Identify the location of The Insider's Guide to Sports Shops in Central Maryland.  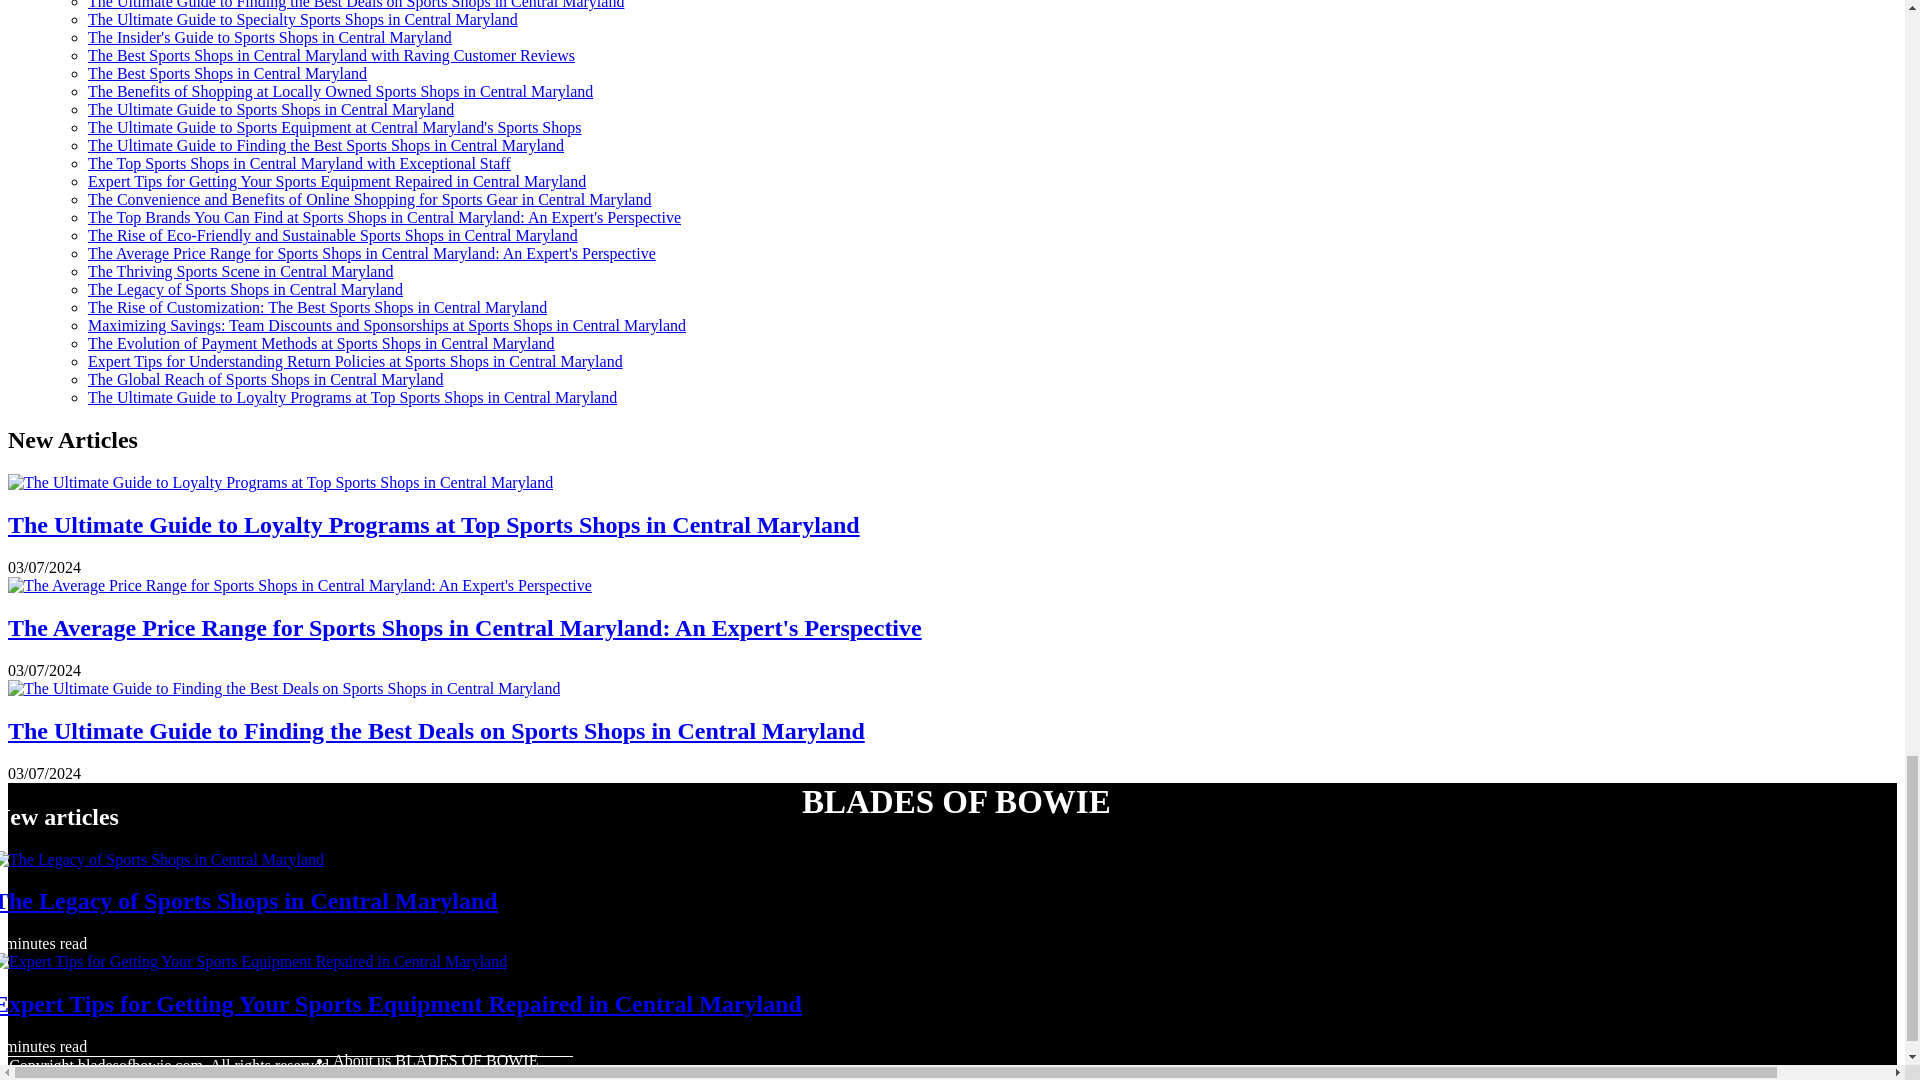
(270, 38).